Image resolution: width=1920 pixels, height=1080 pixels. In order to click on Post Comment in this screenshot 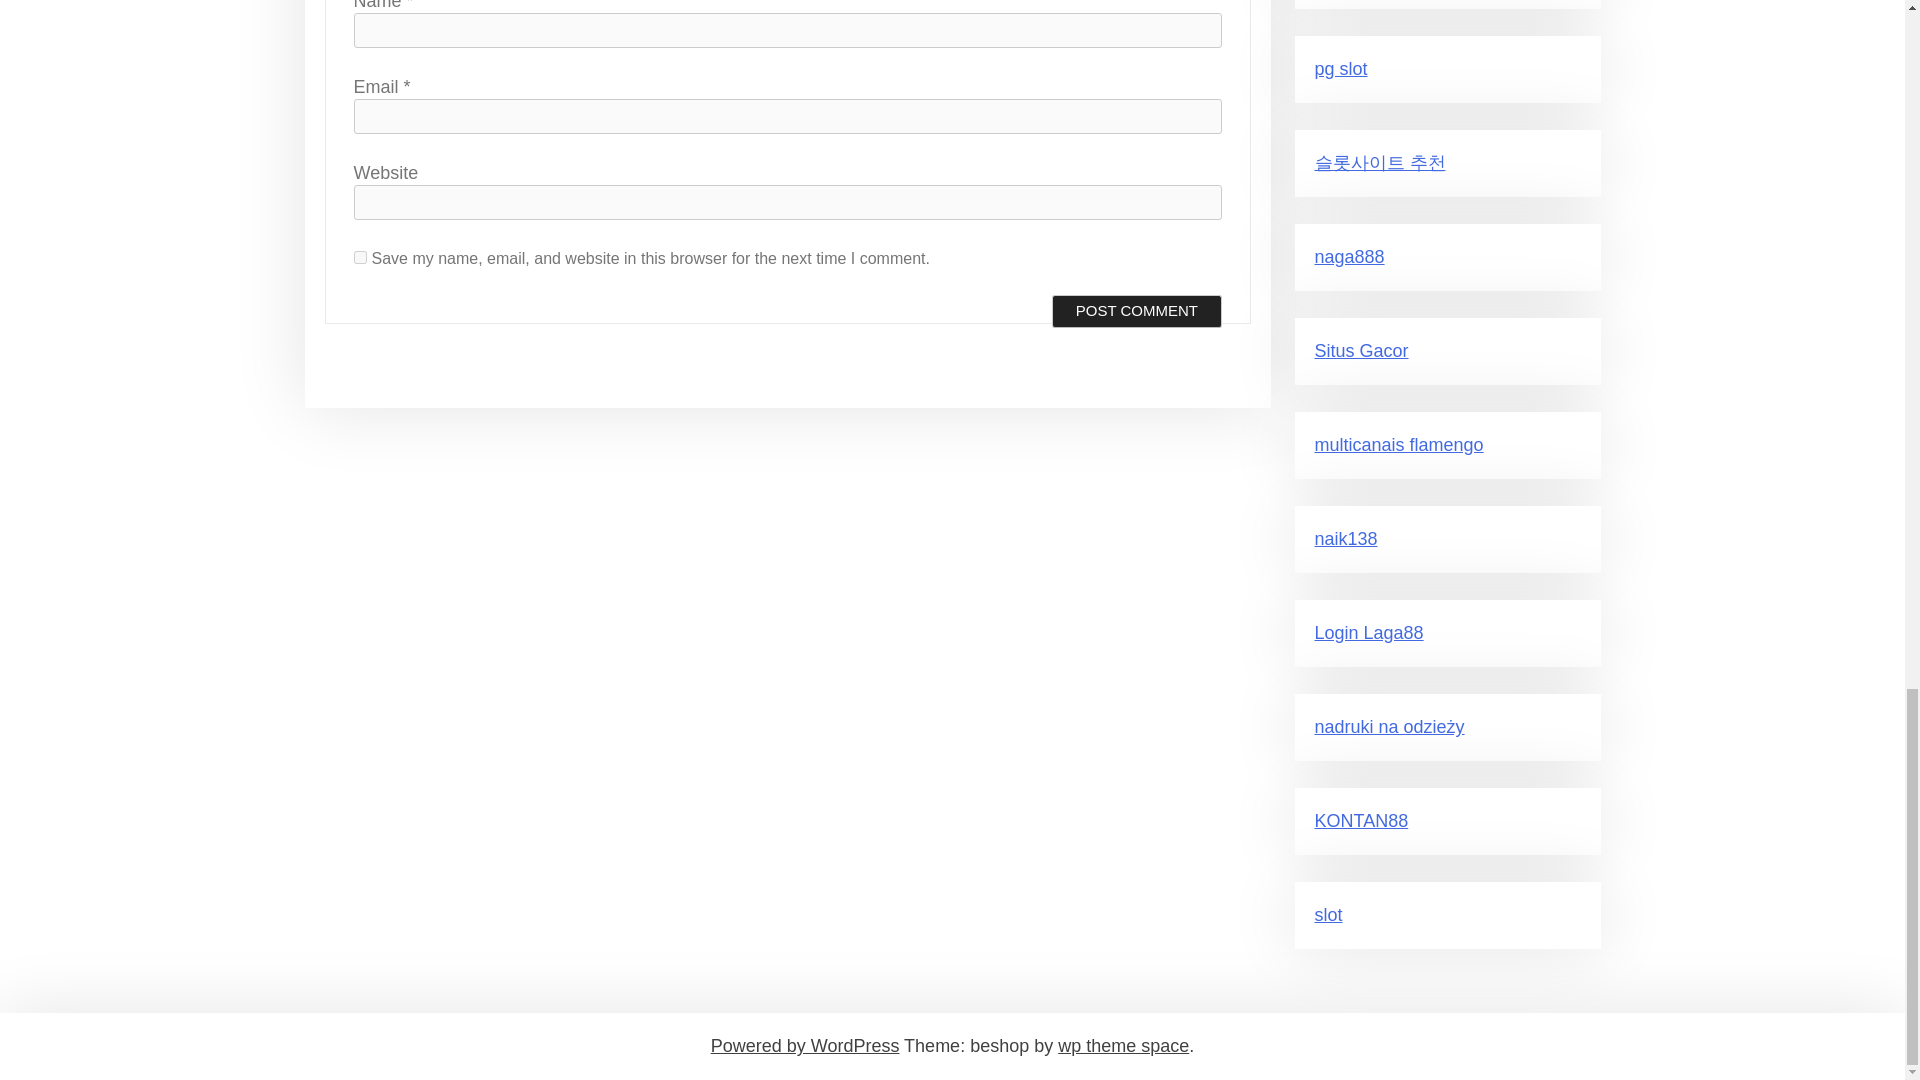, I will do `click(1136, 312)`.